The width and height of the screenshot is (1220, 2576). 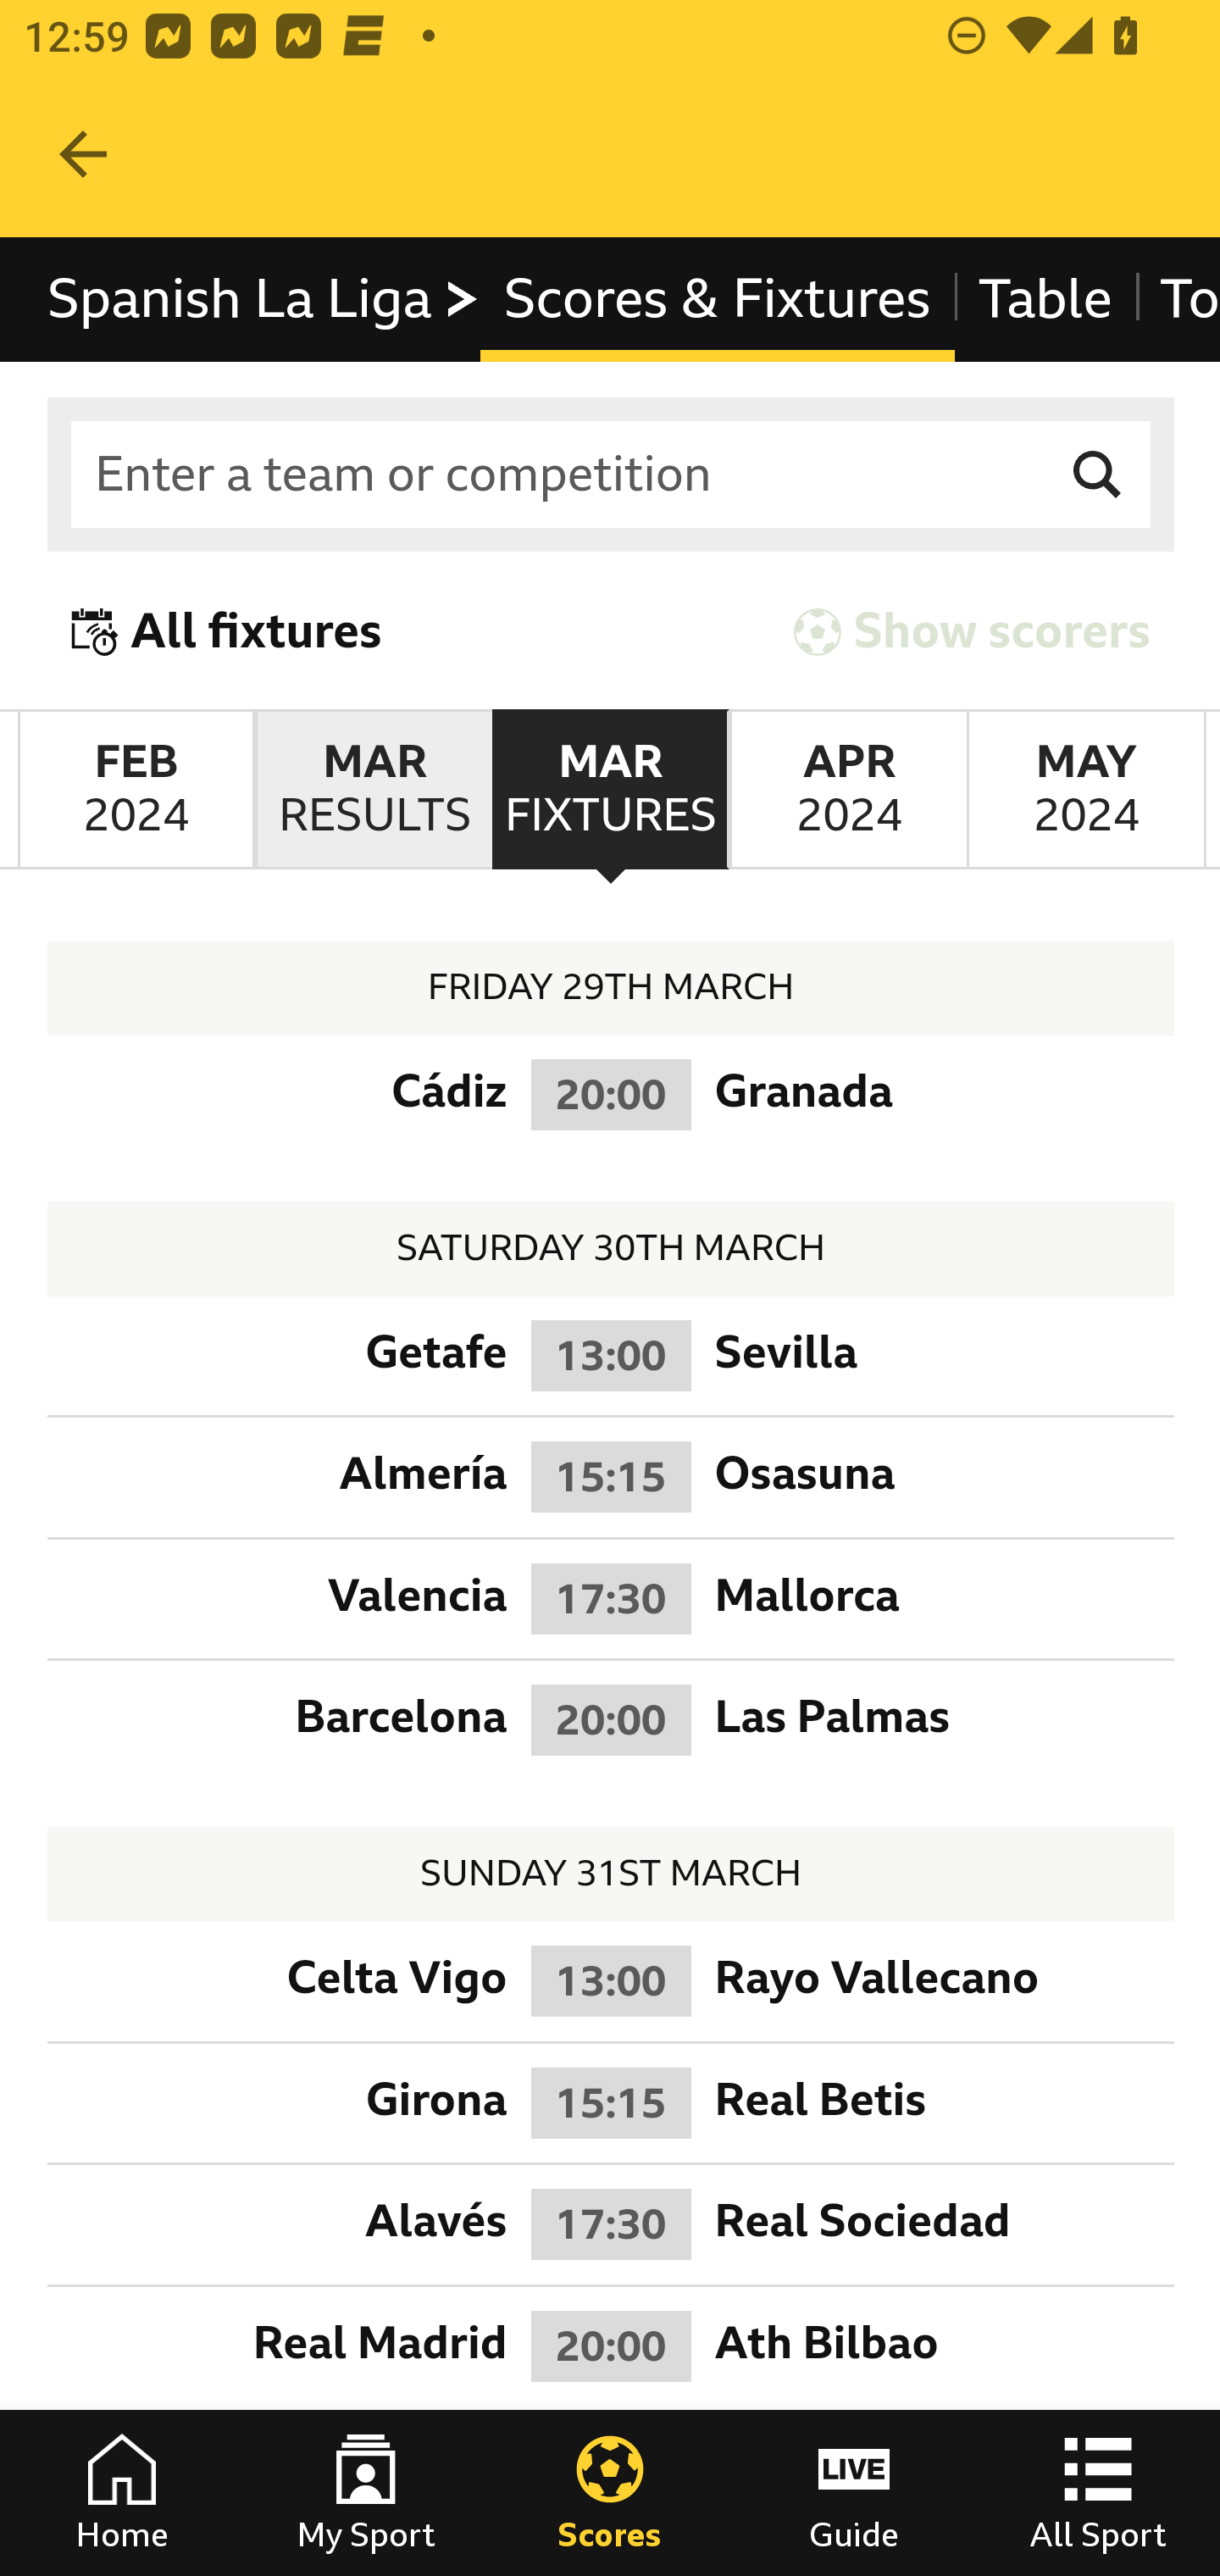 I want to click on My Sport, so click(x=366, y=2493).